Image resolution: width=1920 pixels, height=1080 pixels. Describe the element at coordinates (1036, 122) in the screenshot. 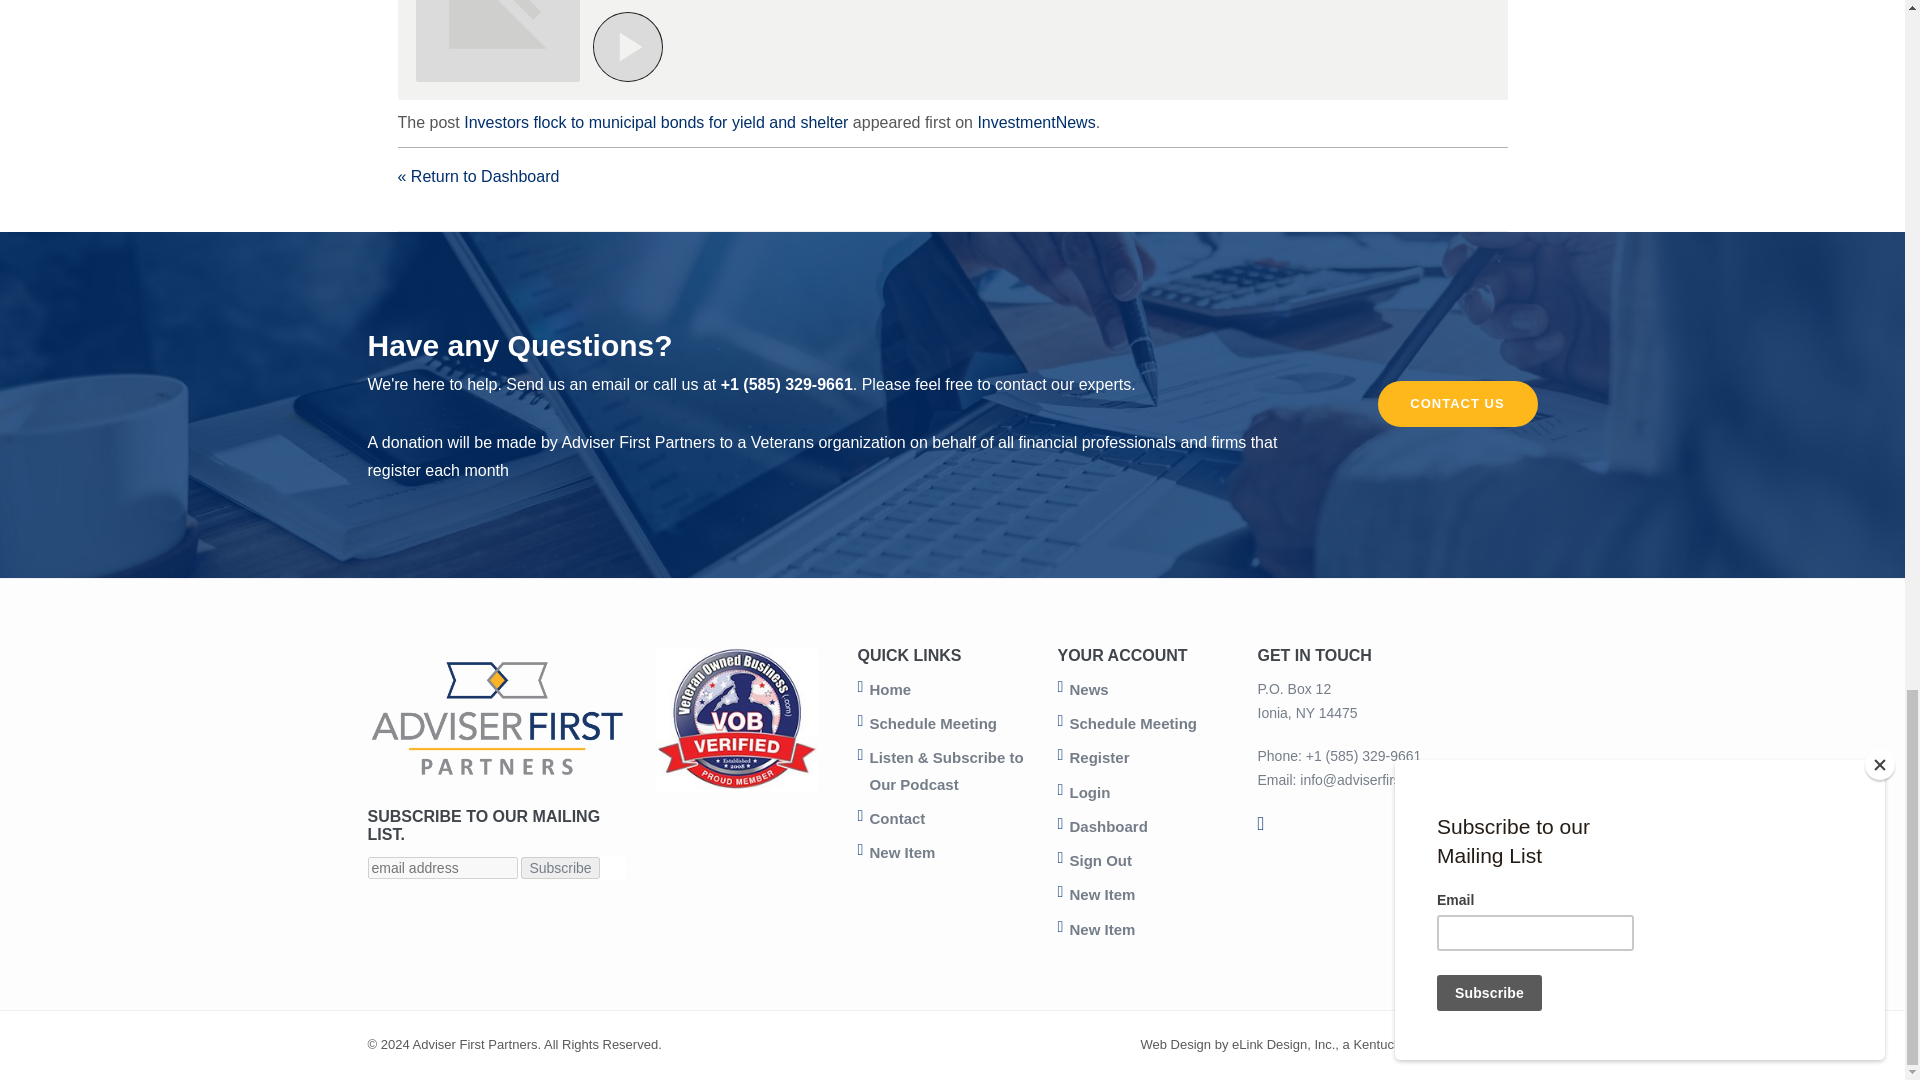

I see `InvestmentNews` at that location.